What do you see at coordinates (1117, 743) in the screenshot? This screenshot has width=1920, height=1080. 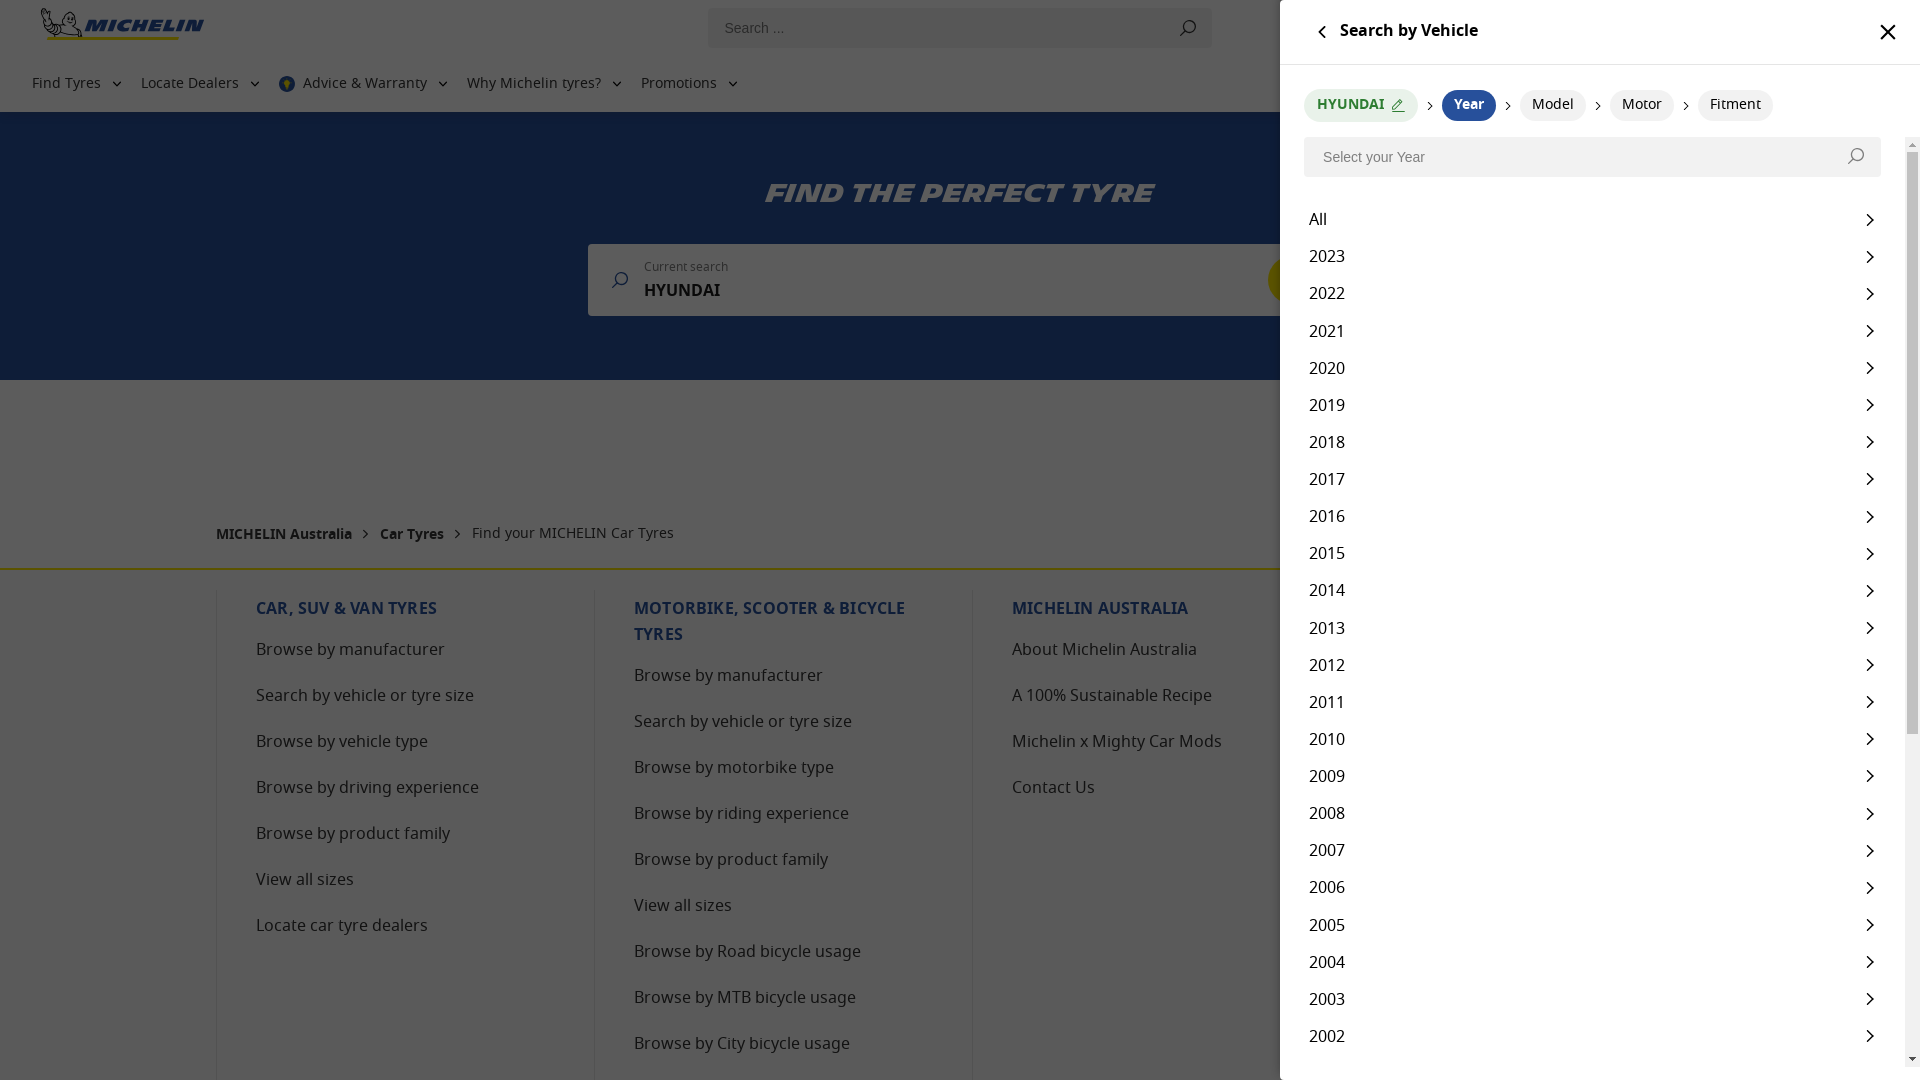 I see `Michelin x Mighty Car Mods` at bounding box center [1117, 743].